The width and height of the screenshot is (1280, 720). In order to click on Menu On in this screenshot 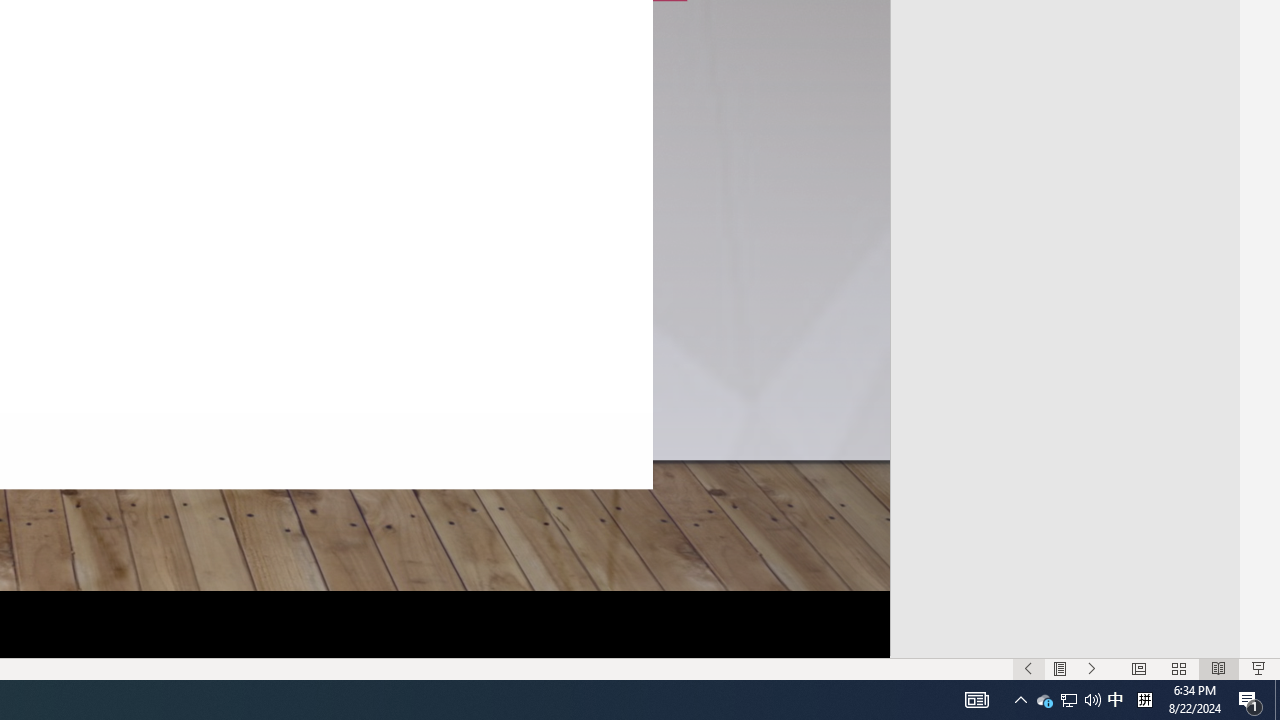, I will do `click(1060, 668)`.